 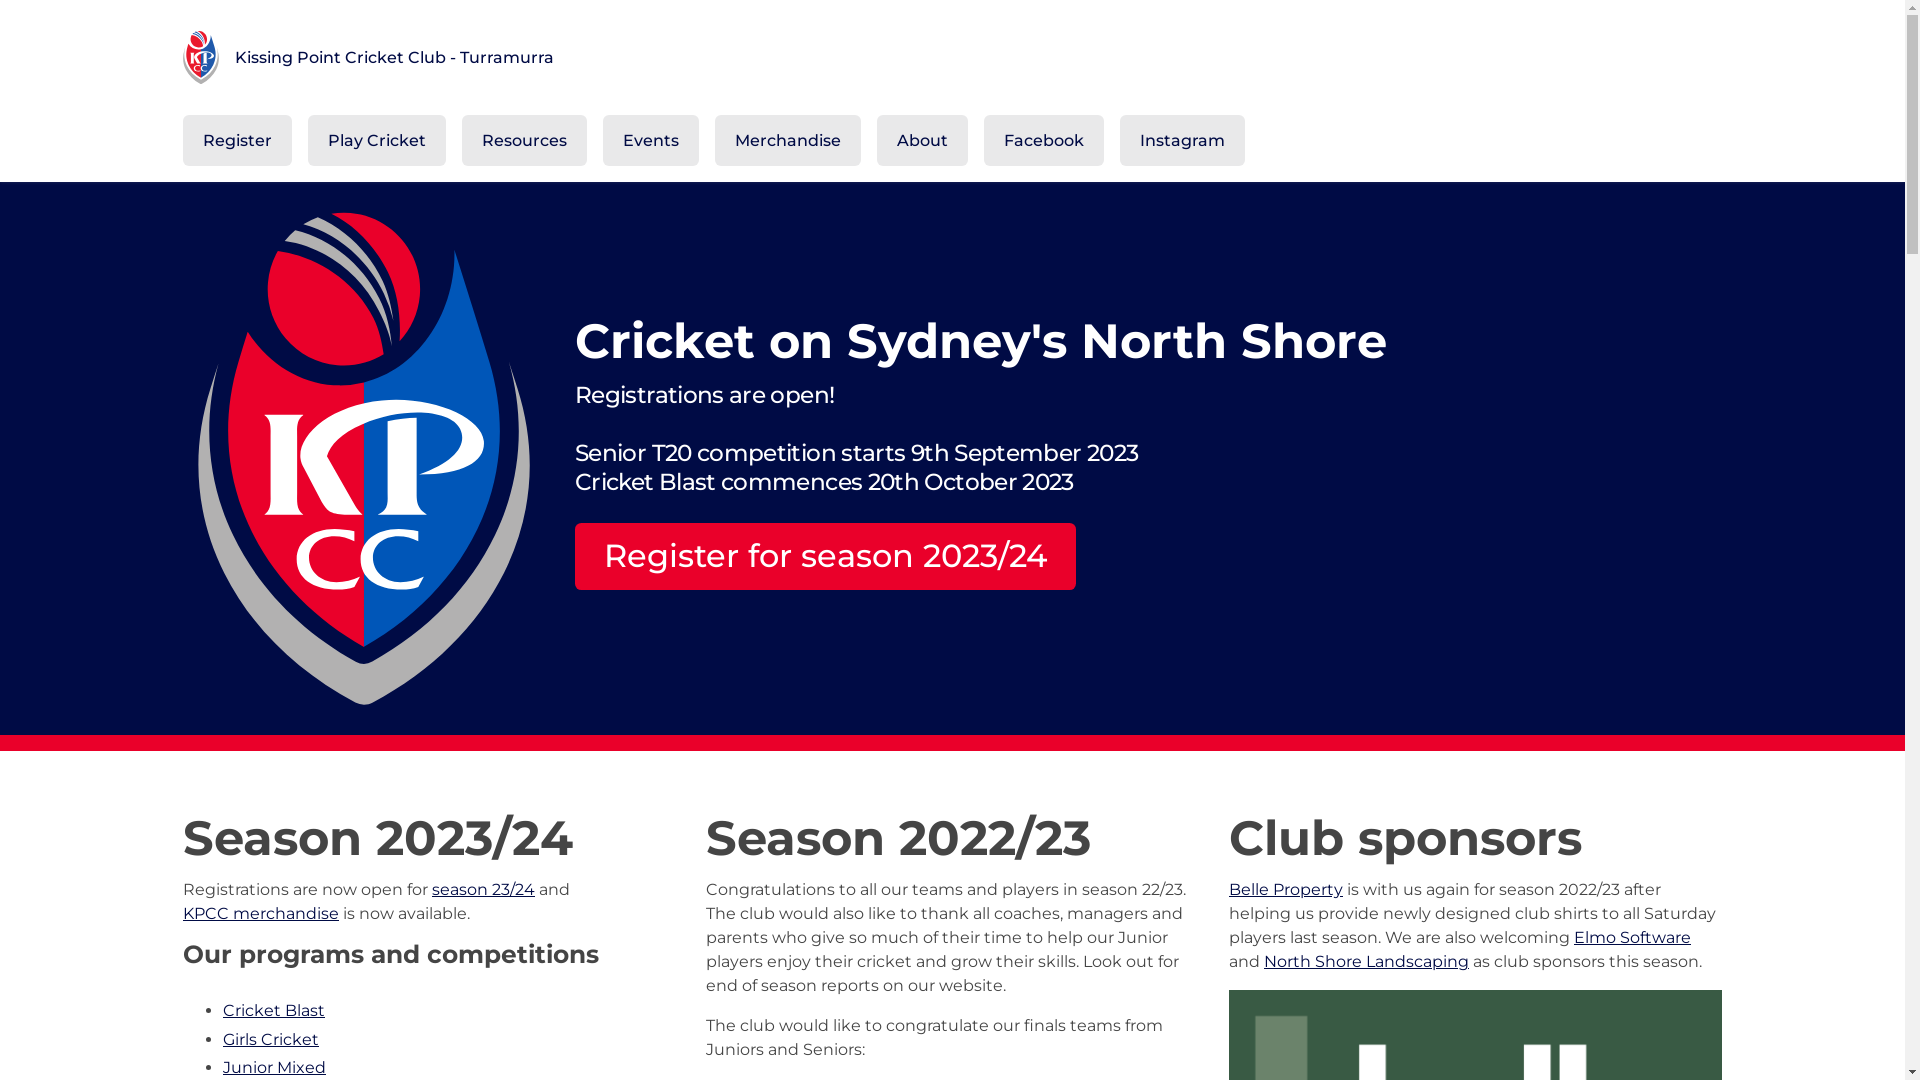 What do you see at coordinates (484, 890) in the screenshot?
I see `season 23/24` at bounding box center [484, 890].